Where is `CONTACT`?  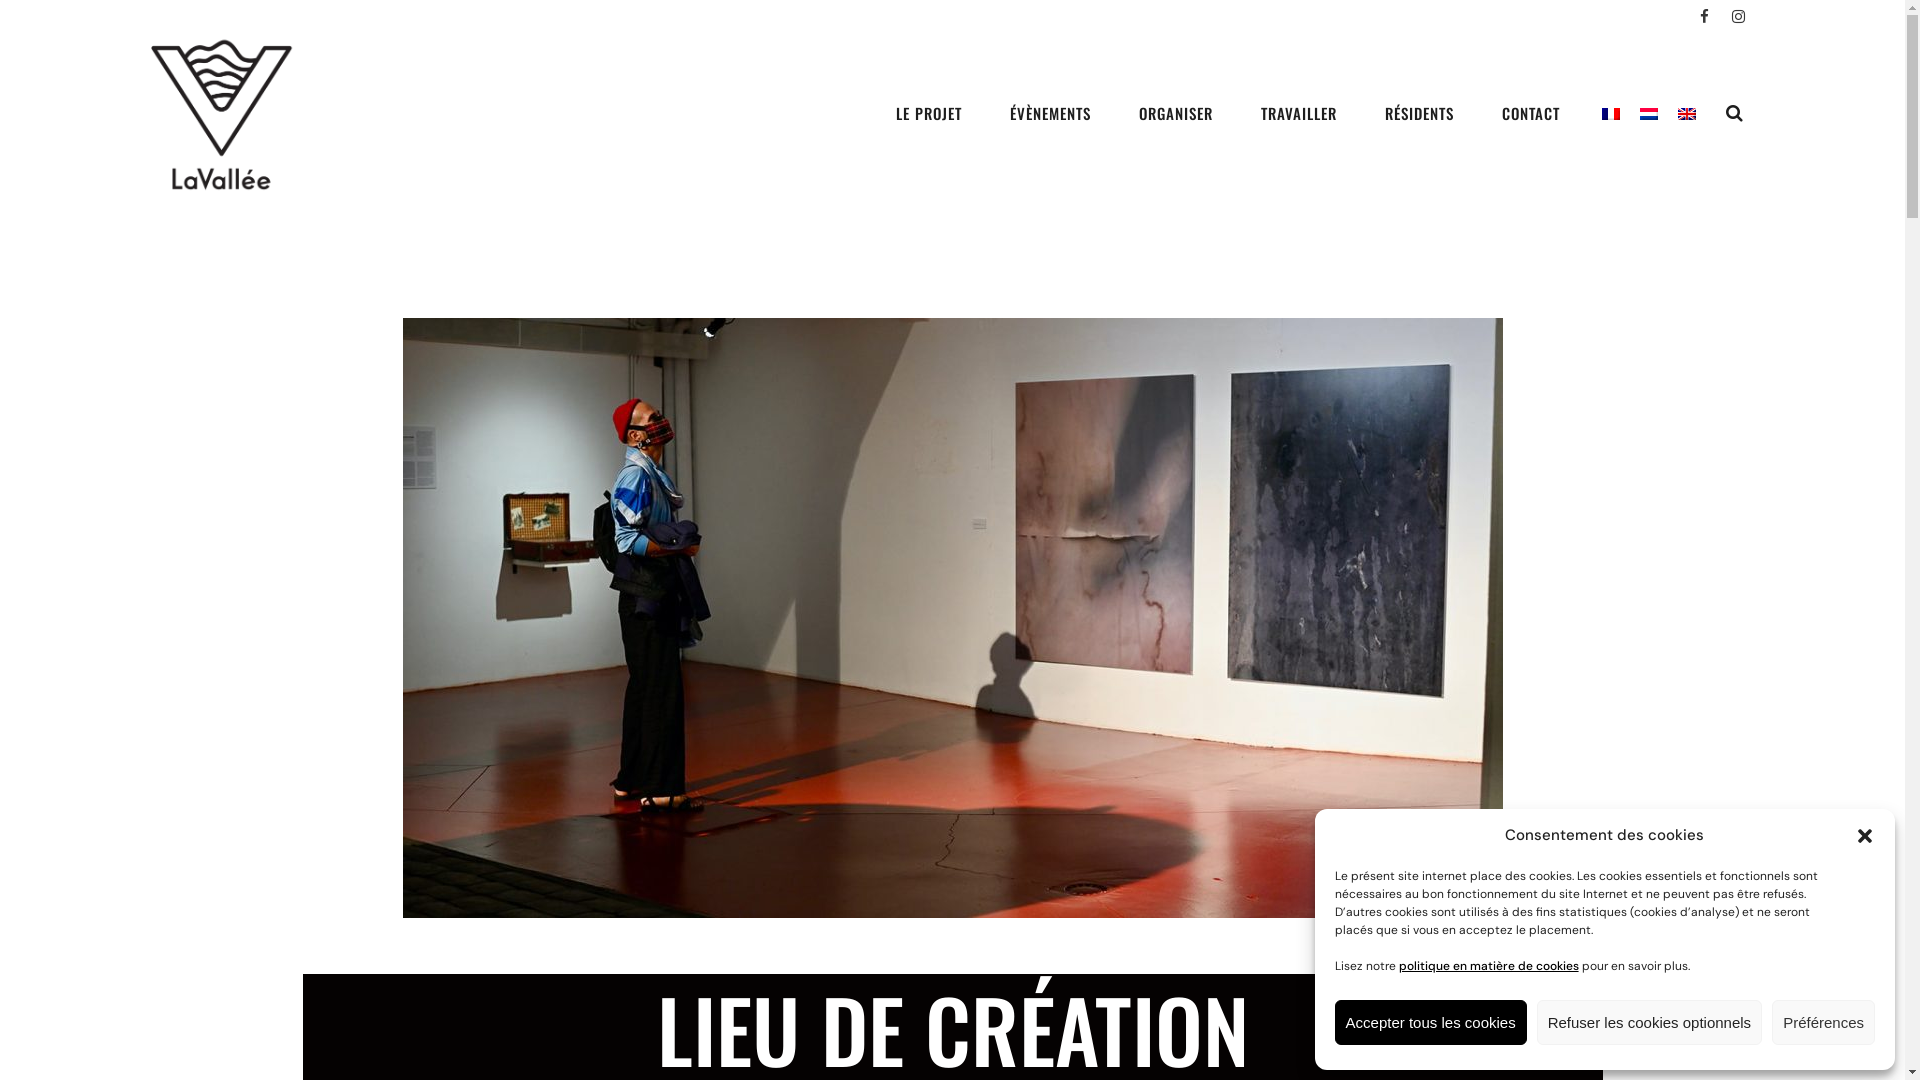 CONTACT is located at coordinates (1531, 113).